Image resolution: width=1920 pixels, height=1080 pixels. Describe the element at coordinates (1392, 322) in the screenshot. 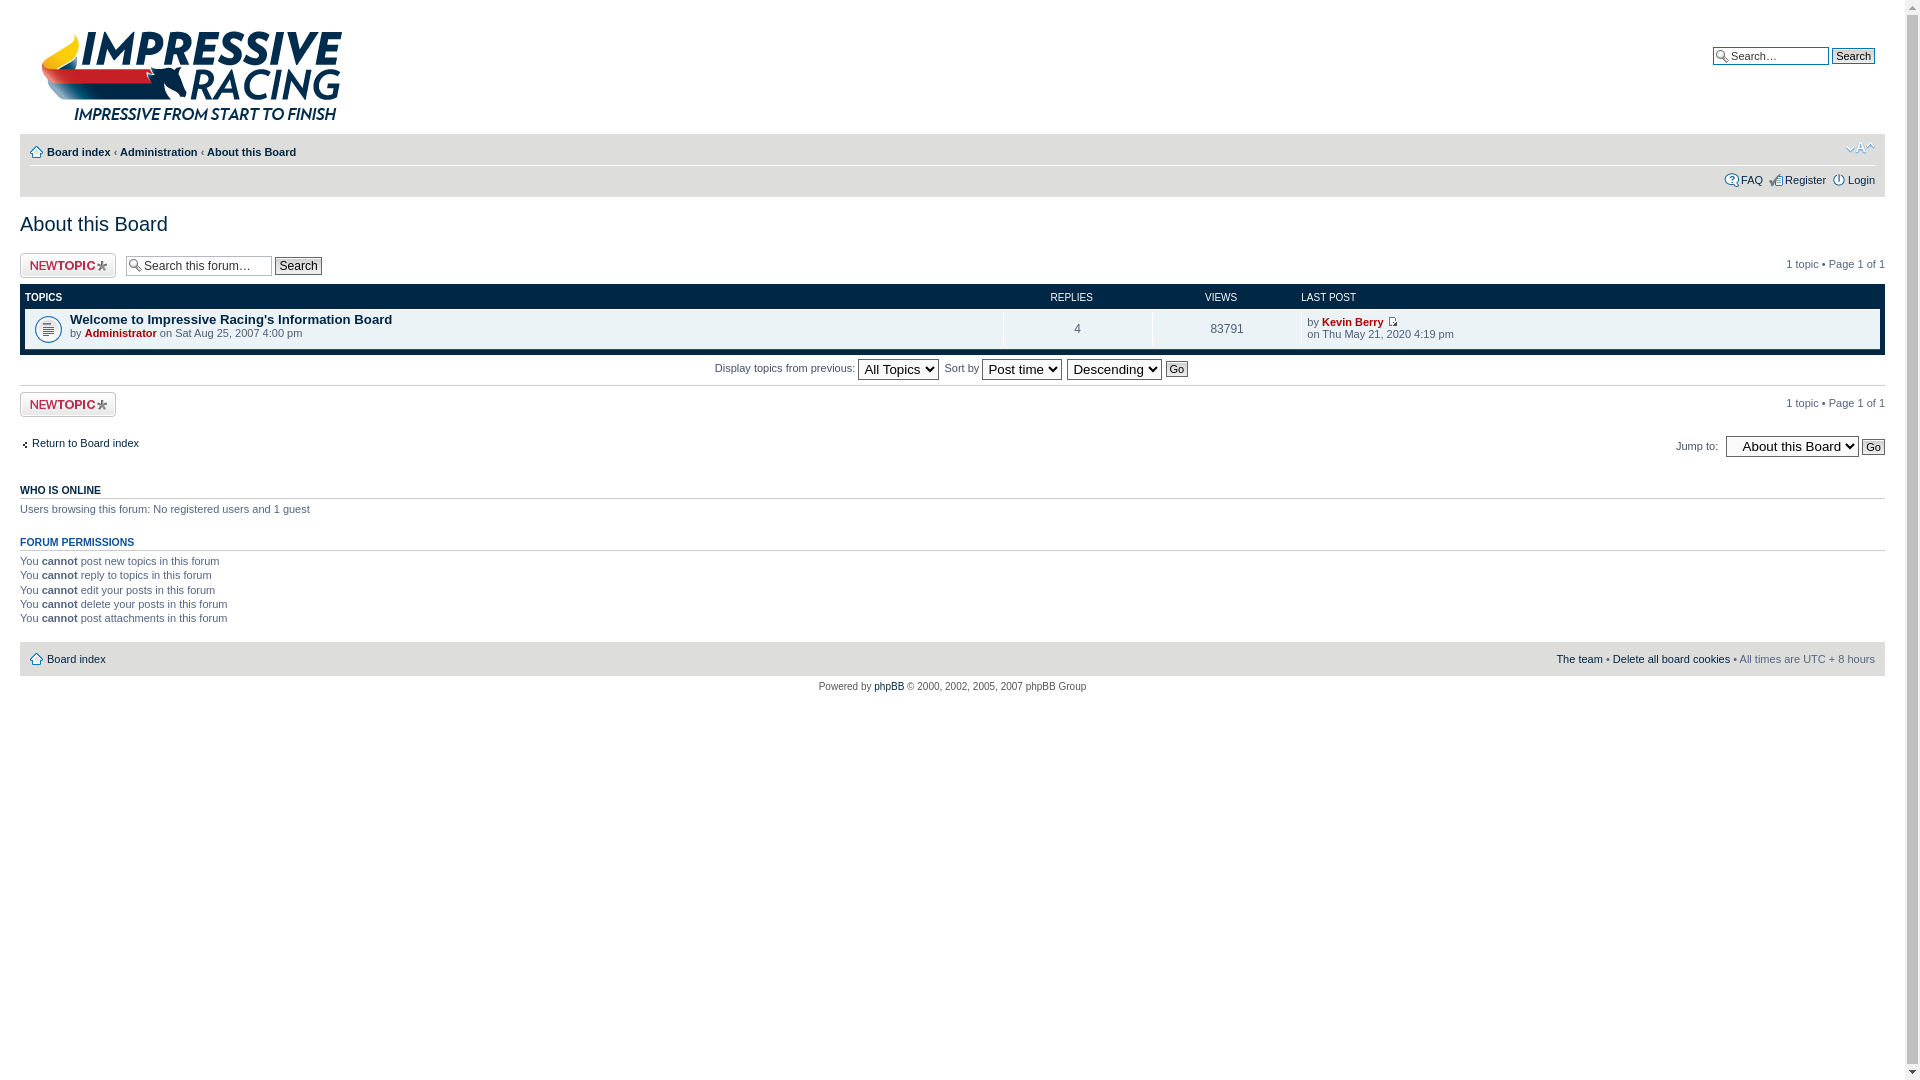

I see `View the latest post` at that location.